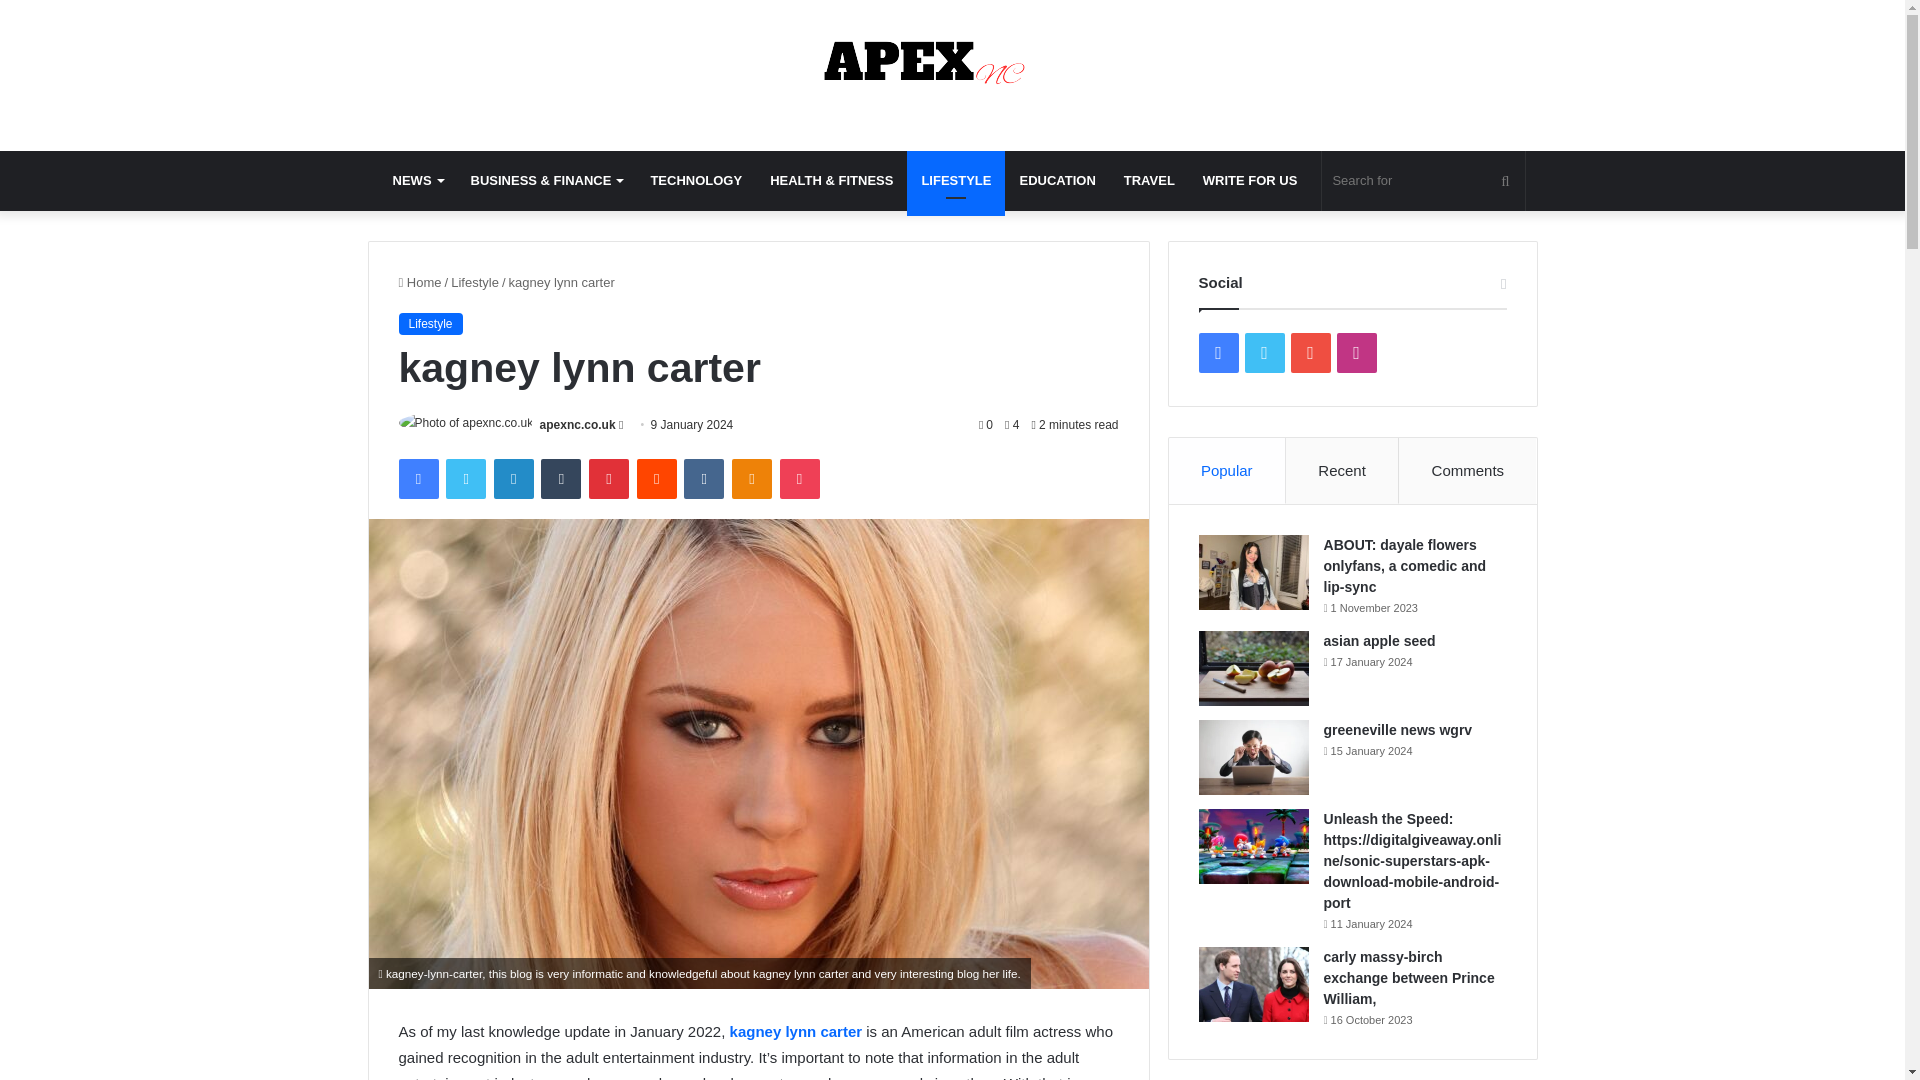 This screenshot has height=1080, width=1920. Describe the element at coordinates (952, 64) in the screenshot. I see `apexnc.co.uk` at that location.